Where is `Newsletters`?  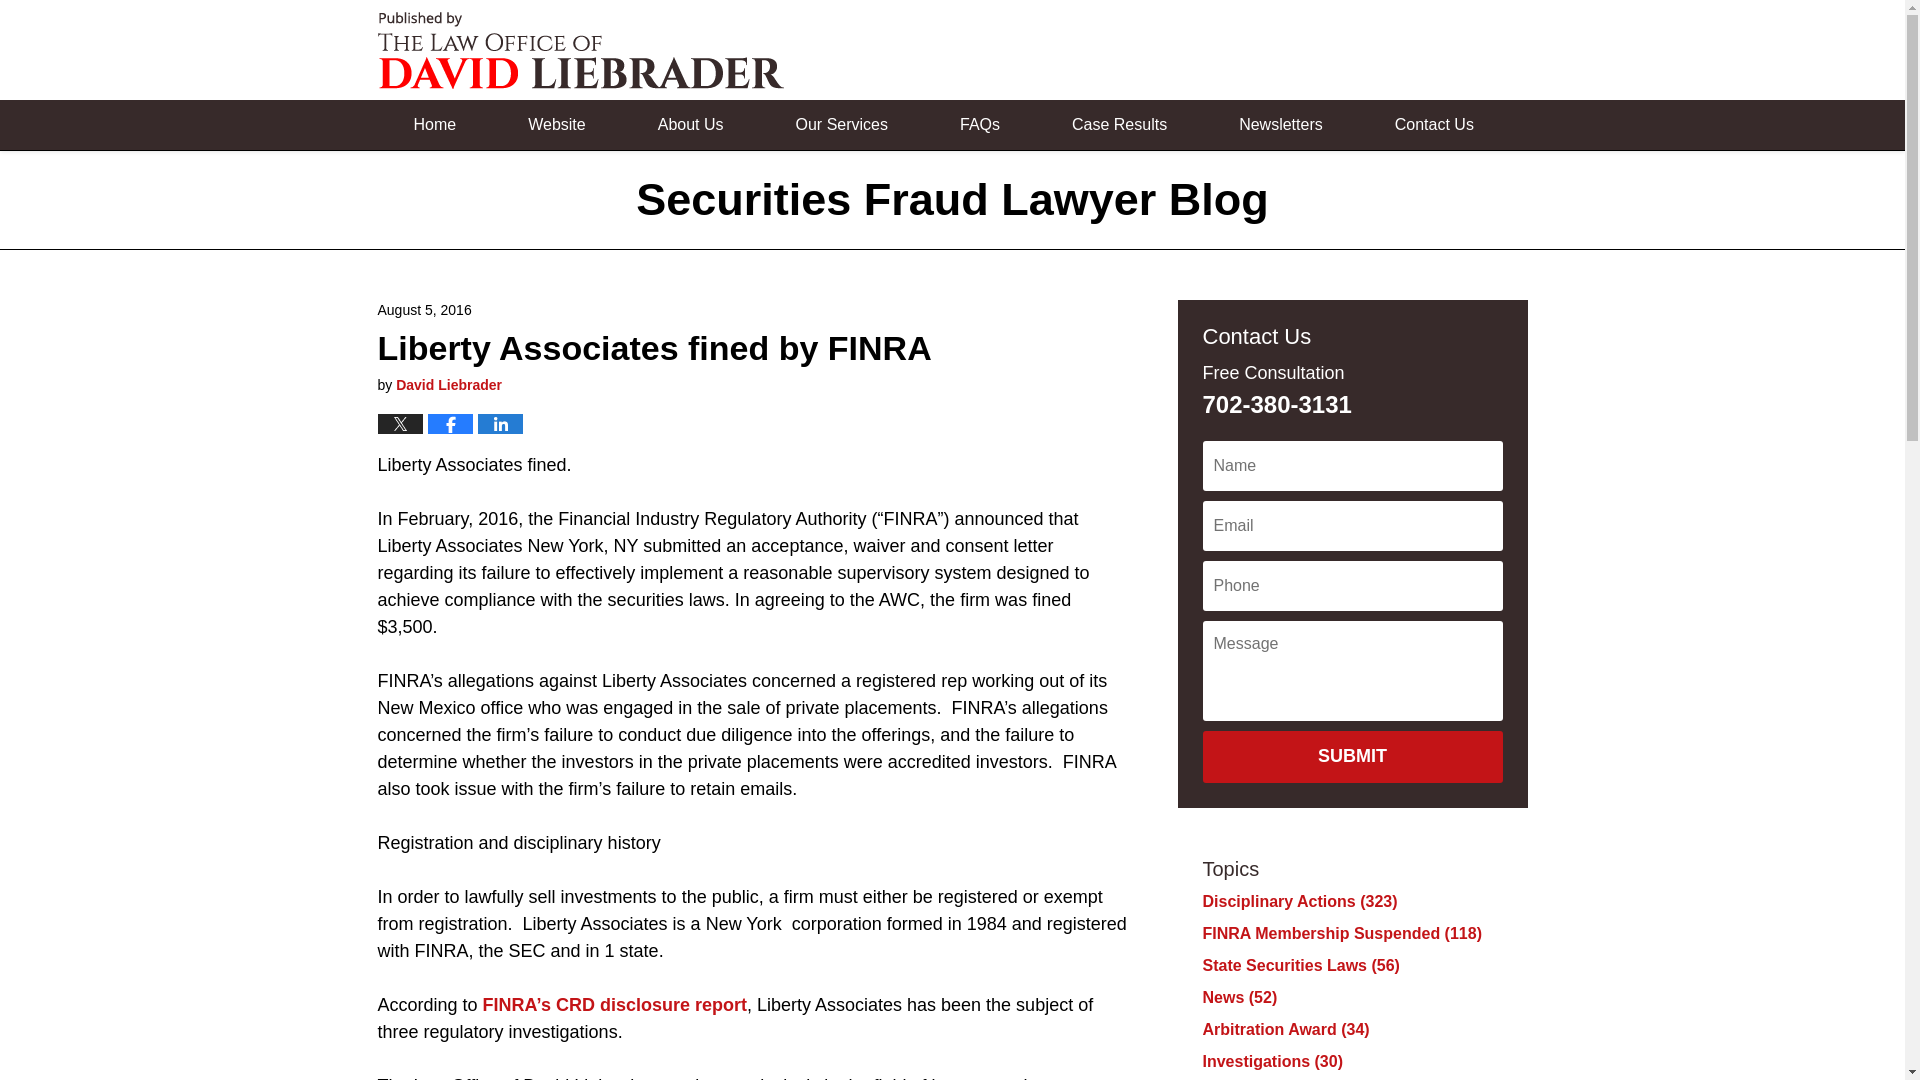 Newsletters is located at coordinates (1281, 125).